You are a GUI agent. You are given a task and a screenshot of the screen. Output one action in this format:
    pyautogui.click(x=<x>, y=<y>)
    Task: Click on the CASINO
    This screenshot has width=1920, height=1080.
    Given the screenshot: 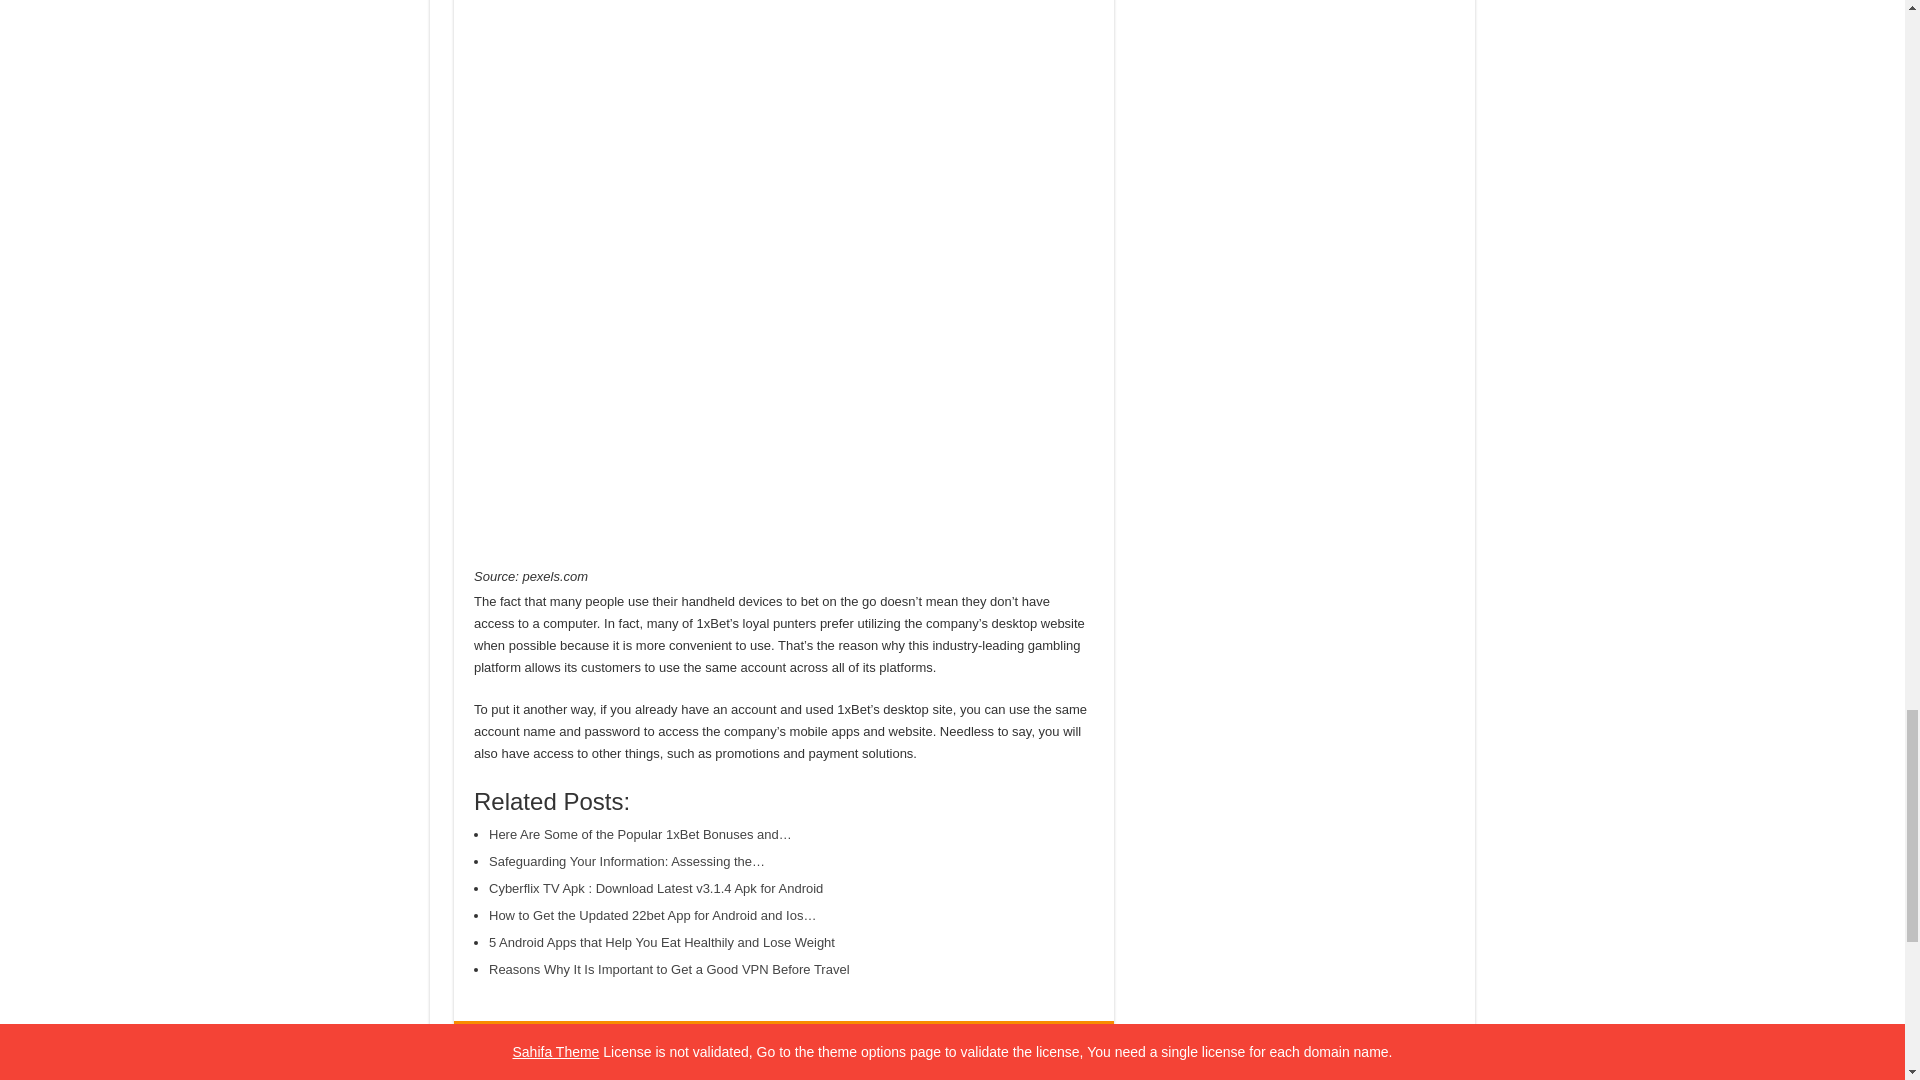 What is the action you would take?
    pyautogui.click(x=713, y=1044)
    